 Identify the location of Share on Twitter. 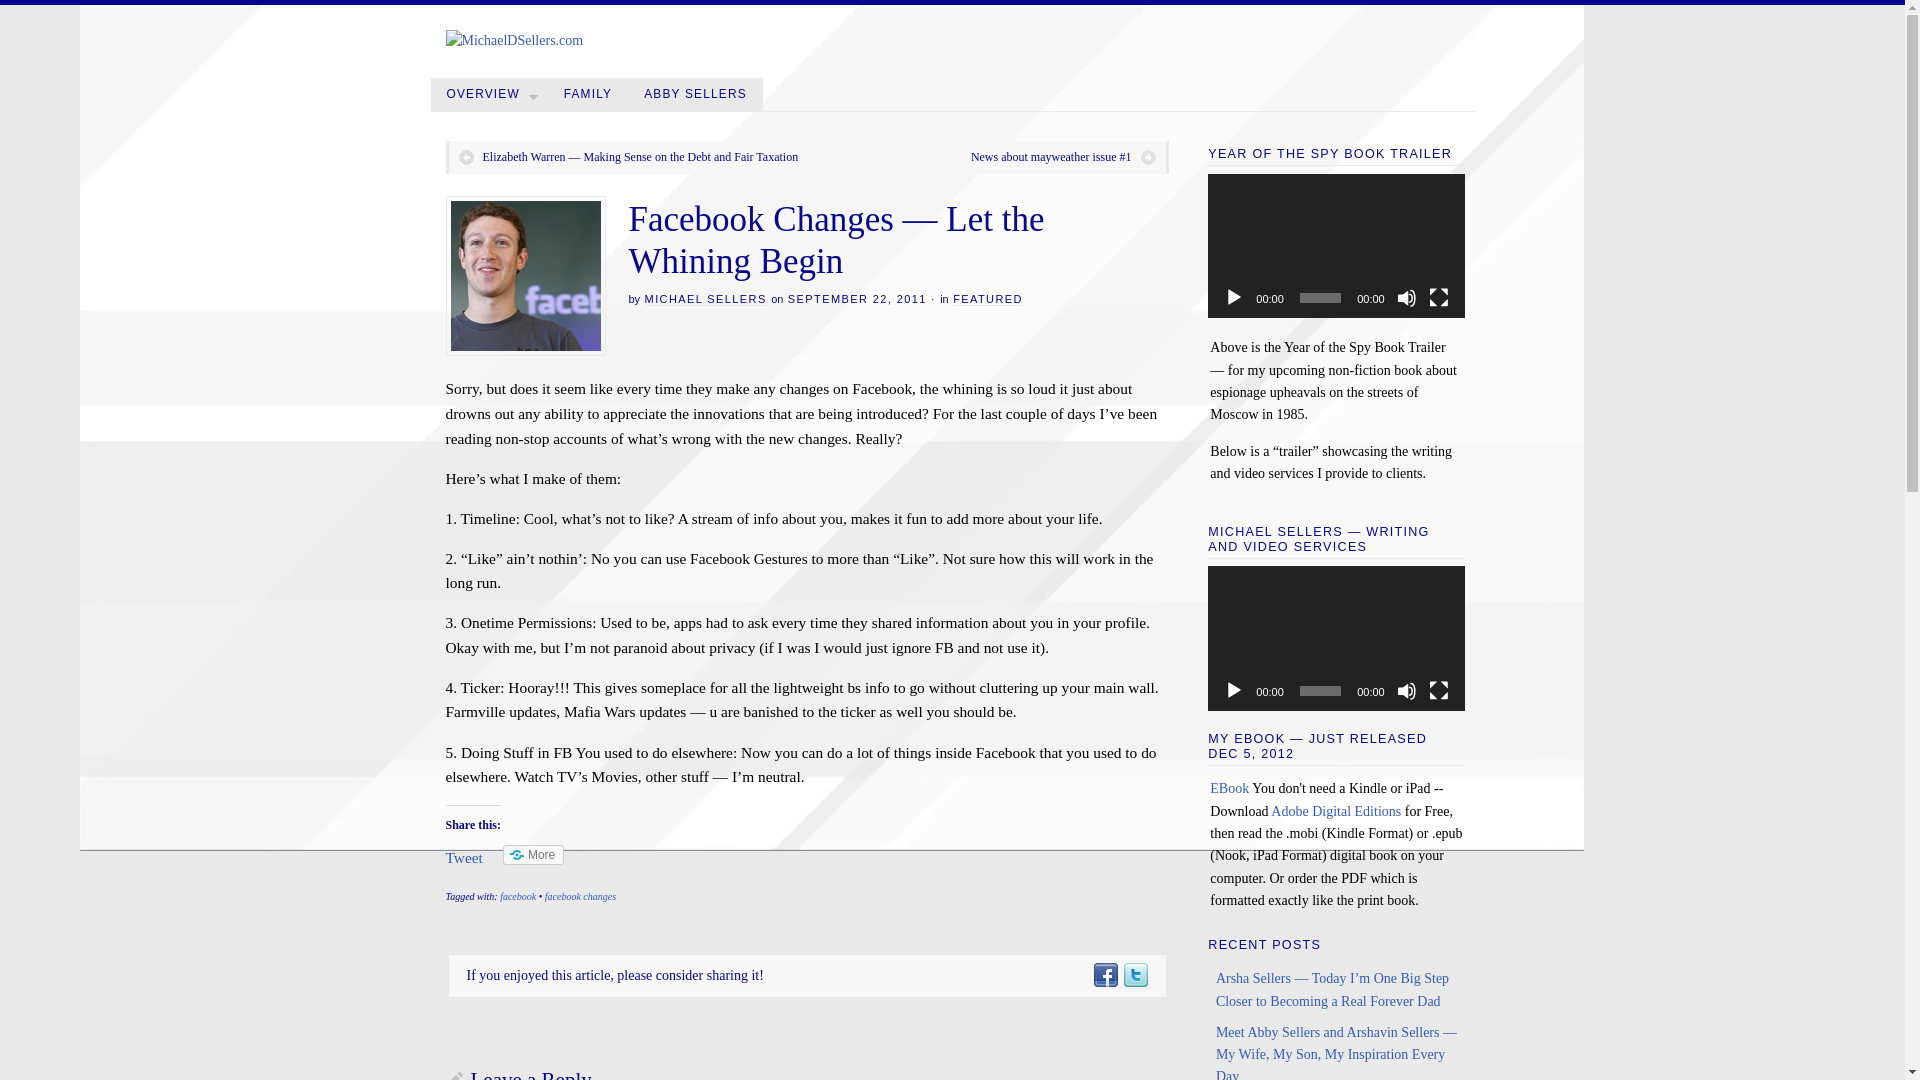
(1134, 974).